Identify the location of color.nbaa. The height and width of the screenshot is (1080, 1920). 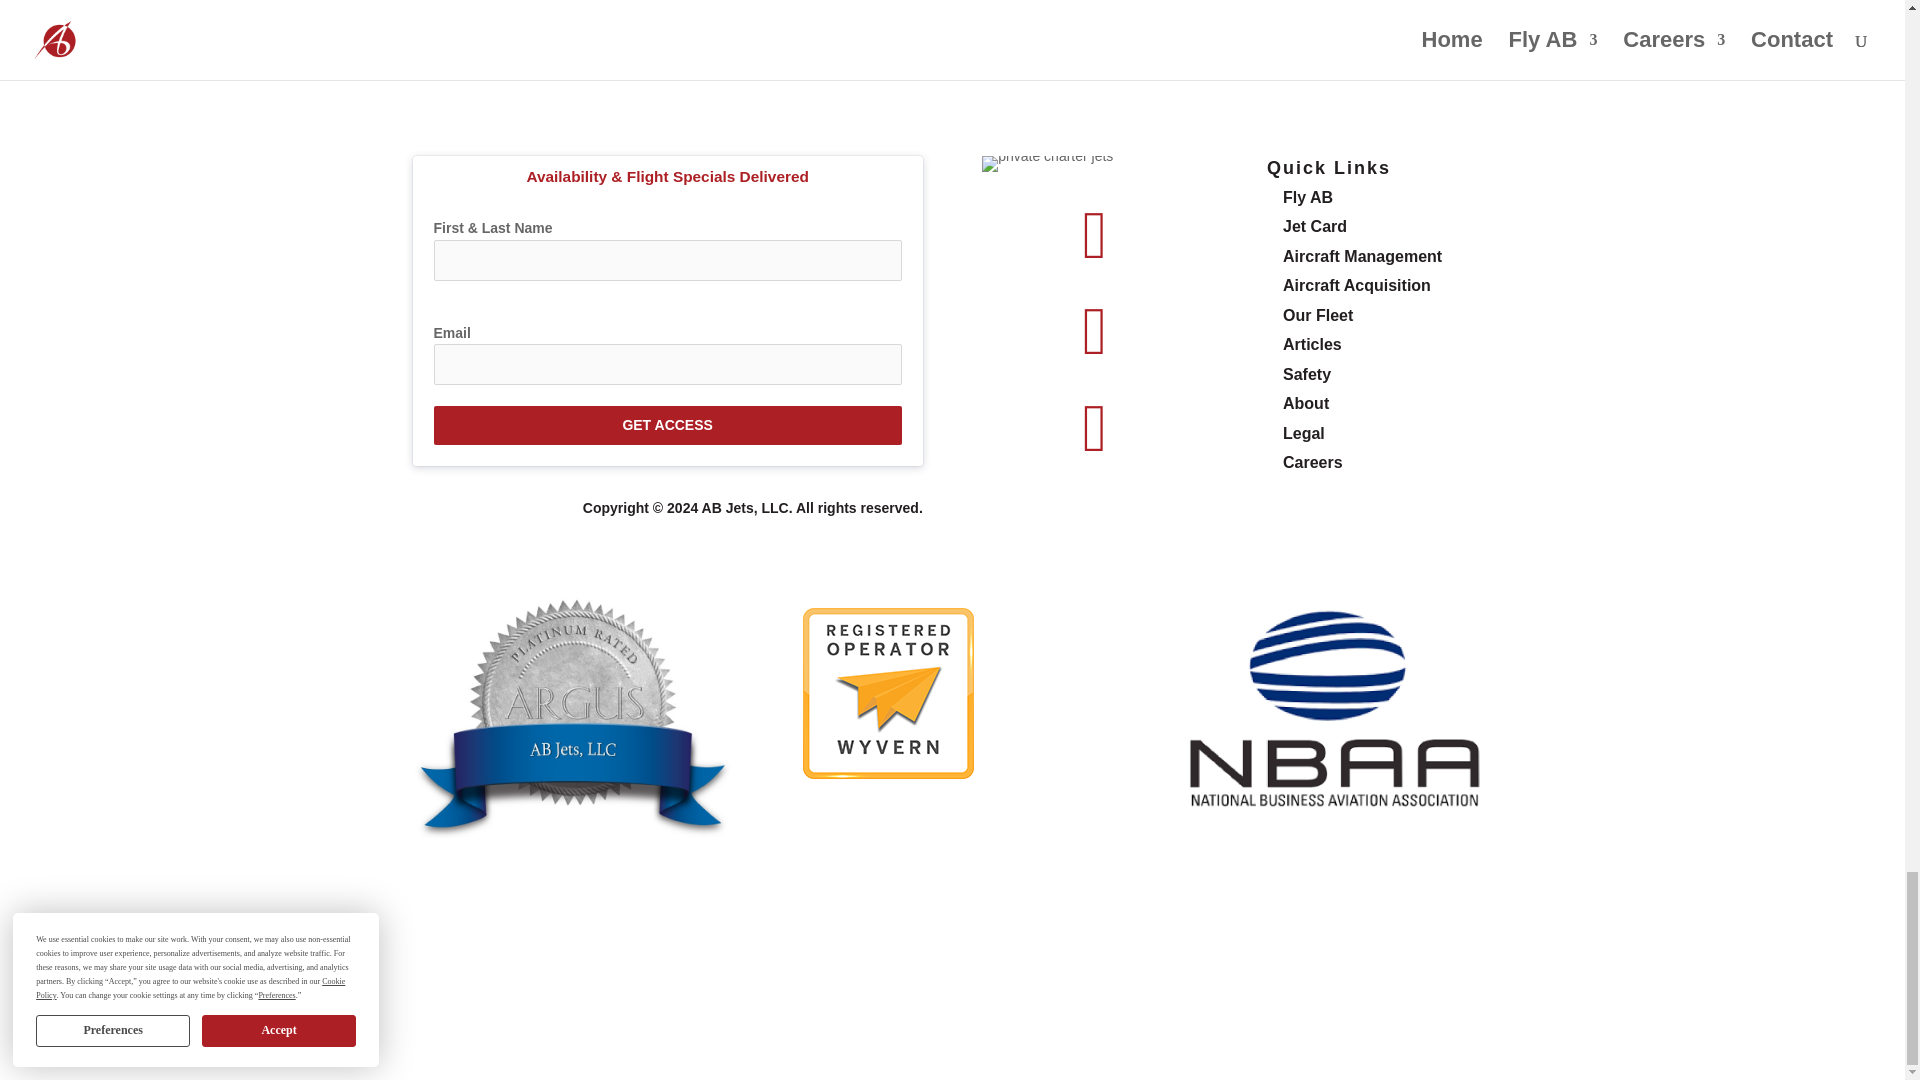
(1331, 717).